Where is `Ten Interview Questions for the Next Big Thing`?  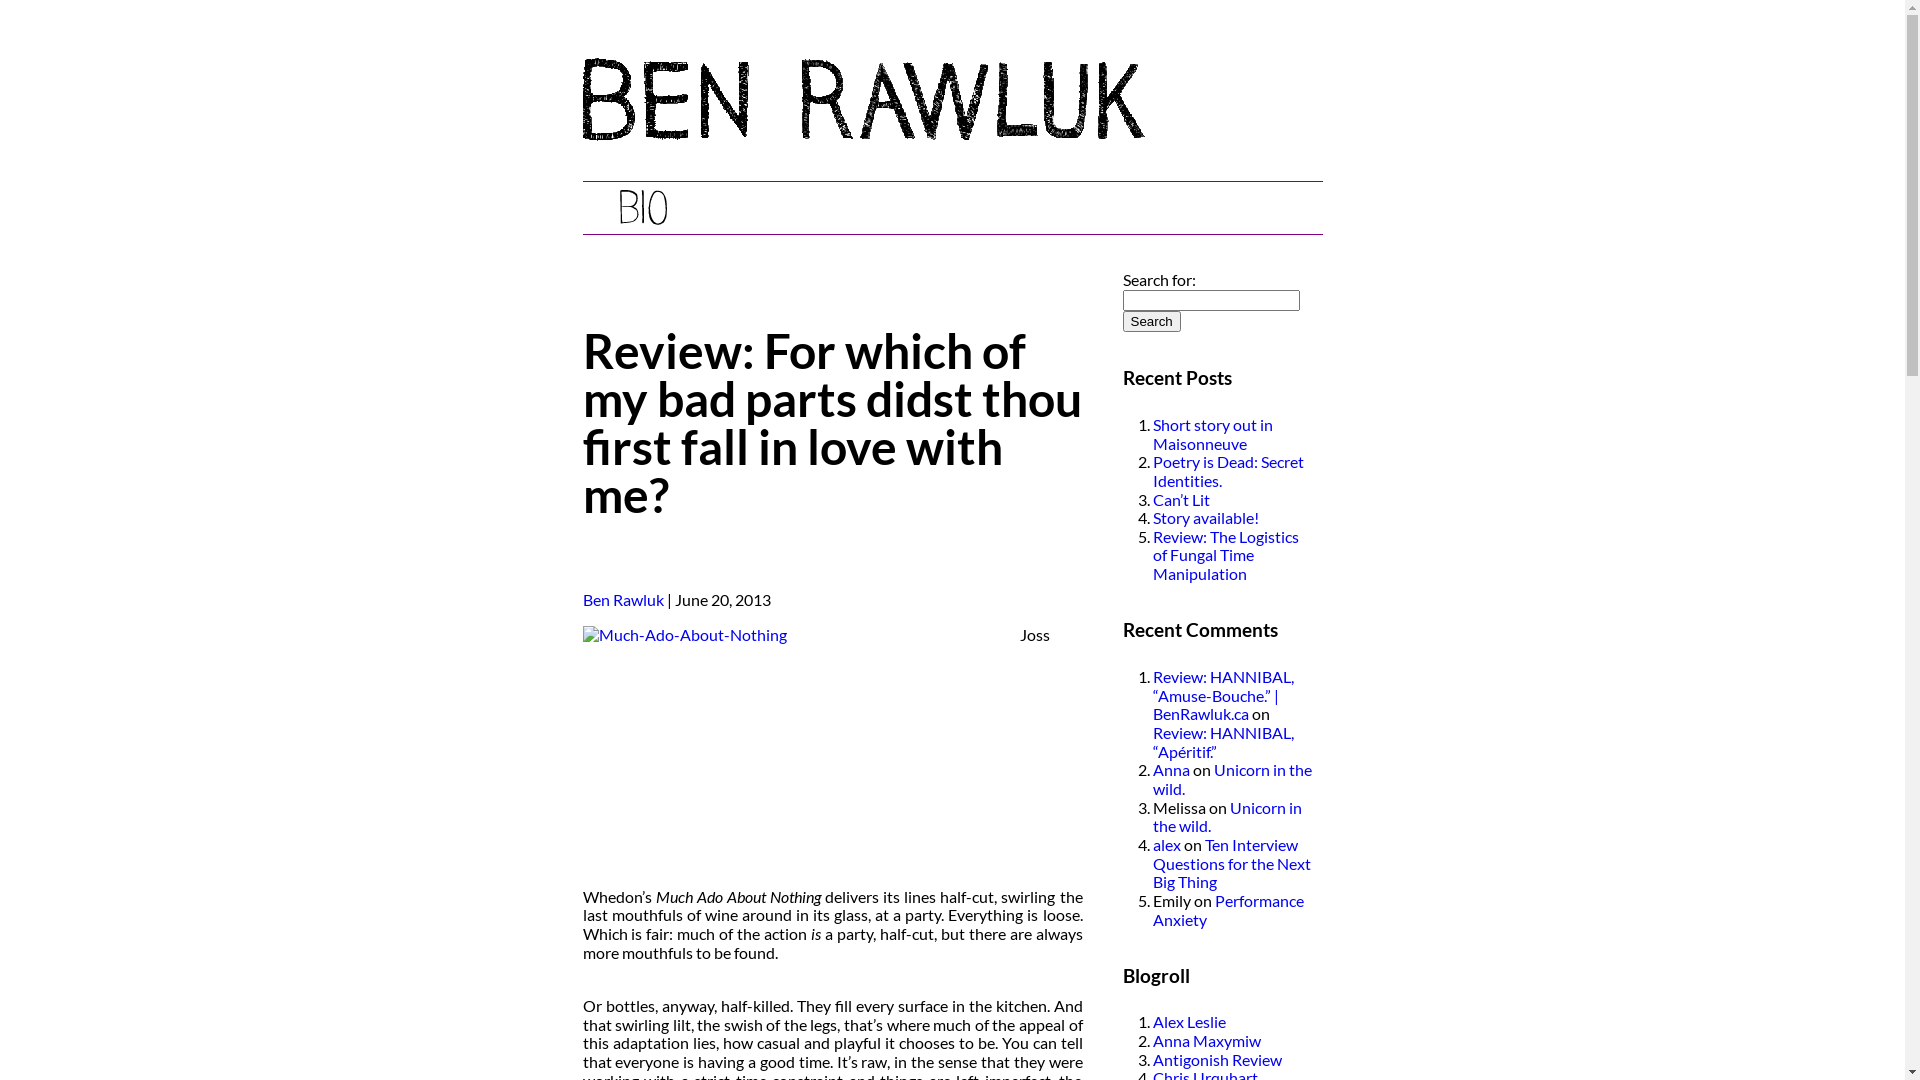
Ten Interview Questions for the Next Big Thing is located at coordinates (1231, 863).